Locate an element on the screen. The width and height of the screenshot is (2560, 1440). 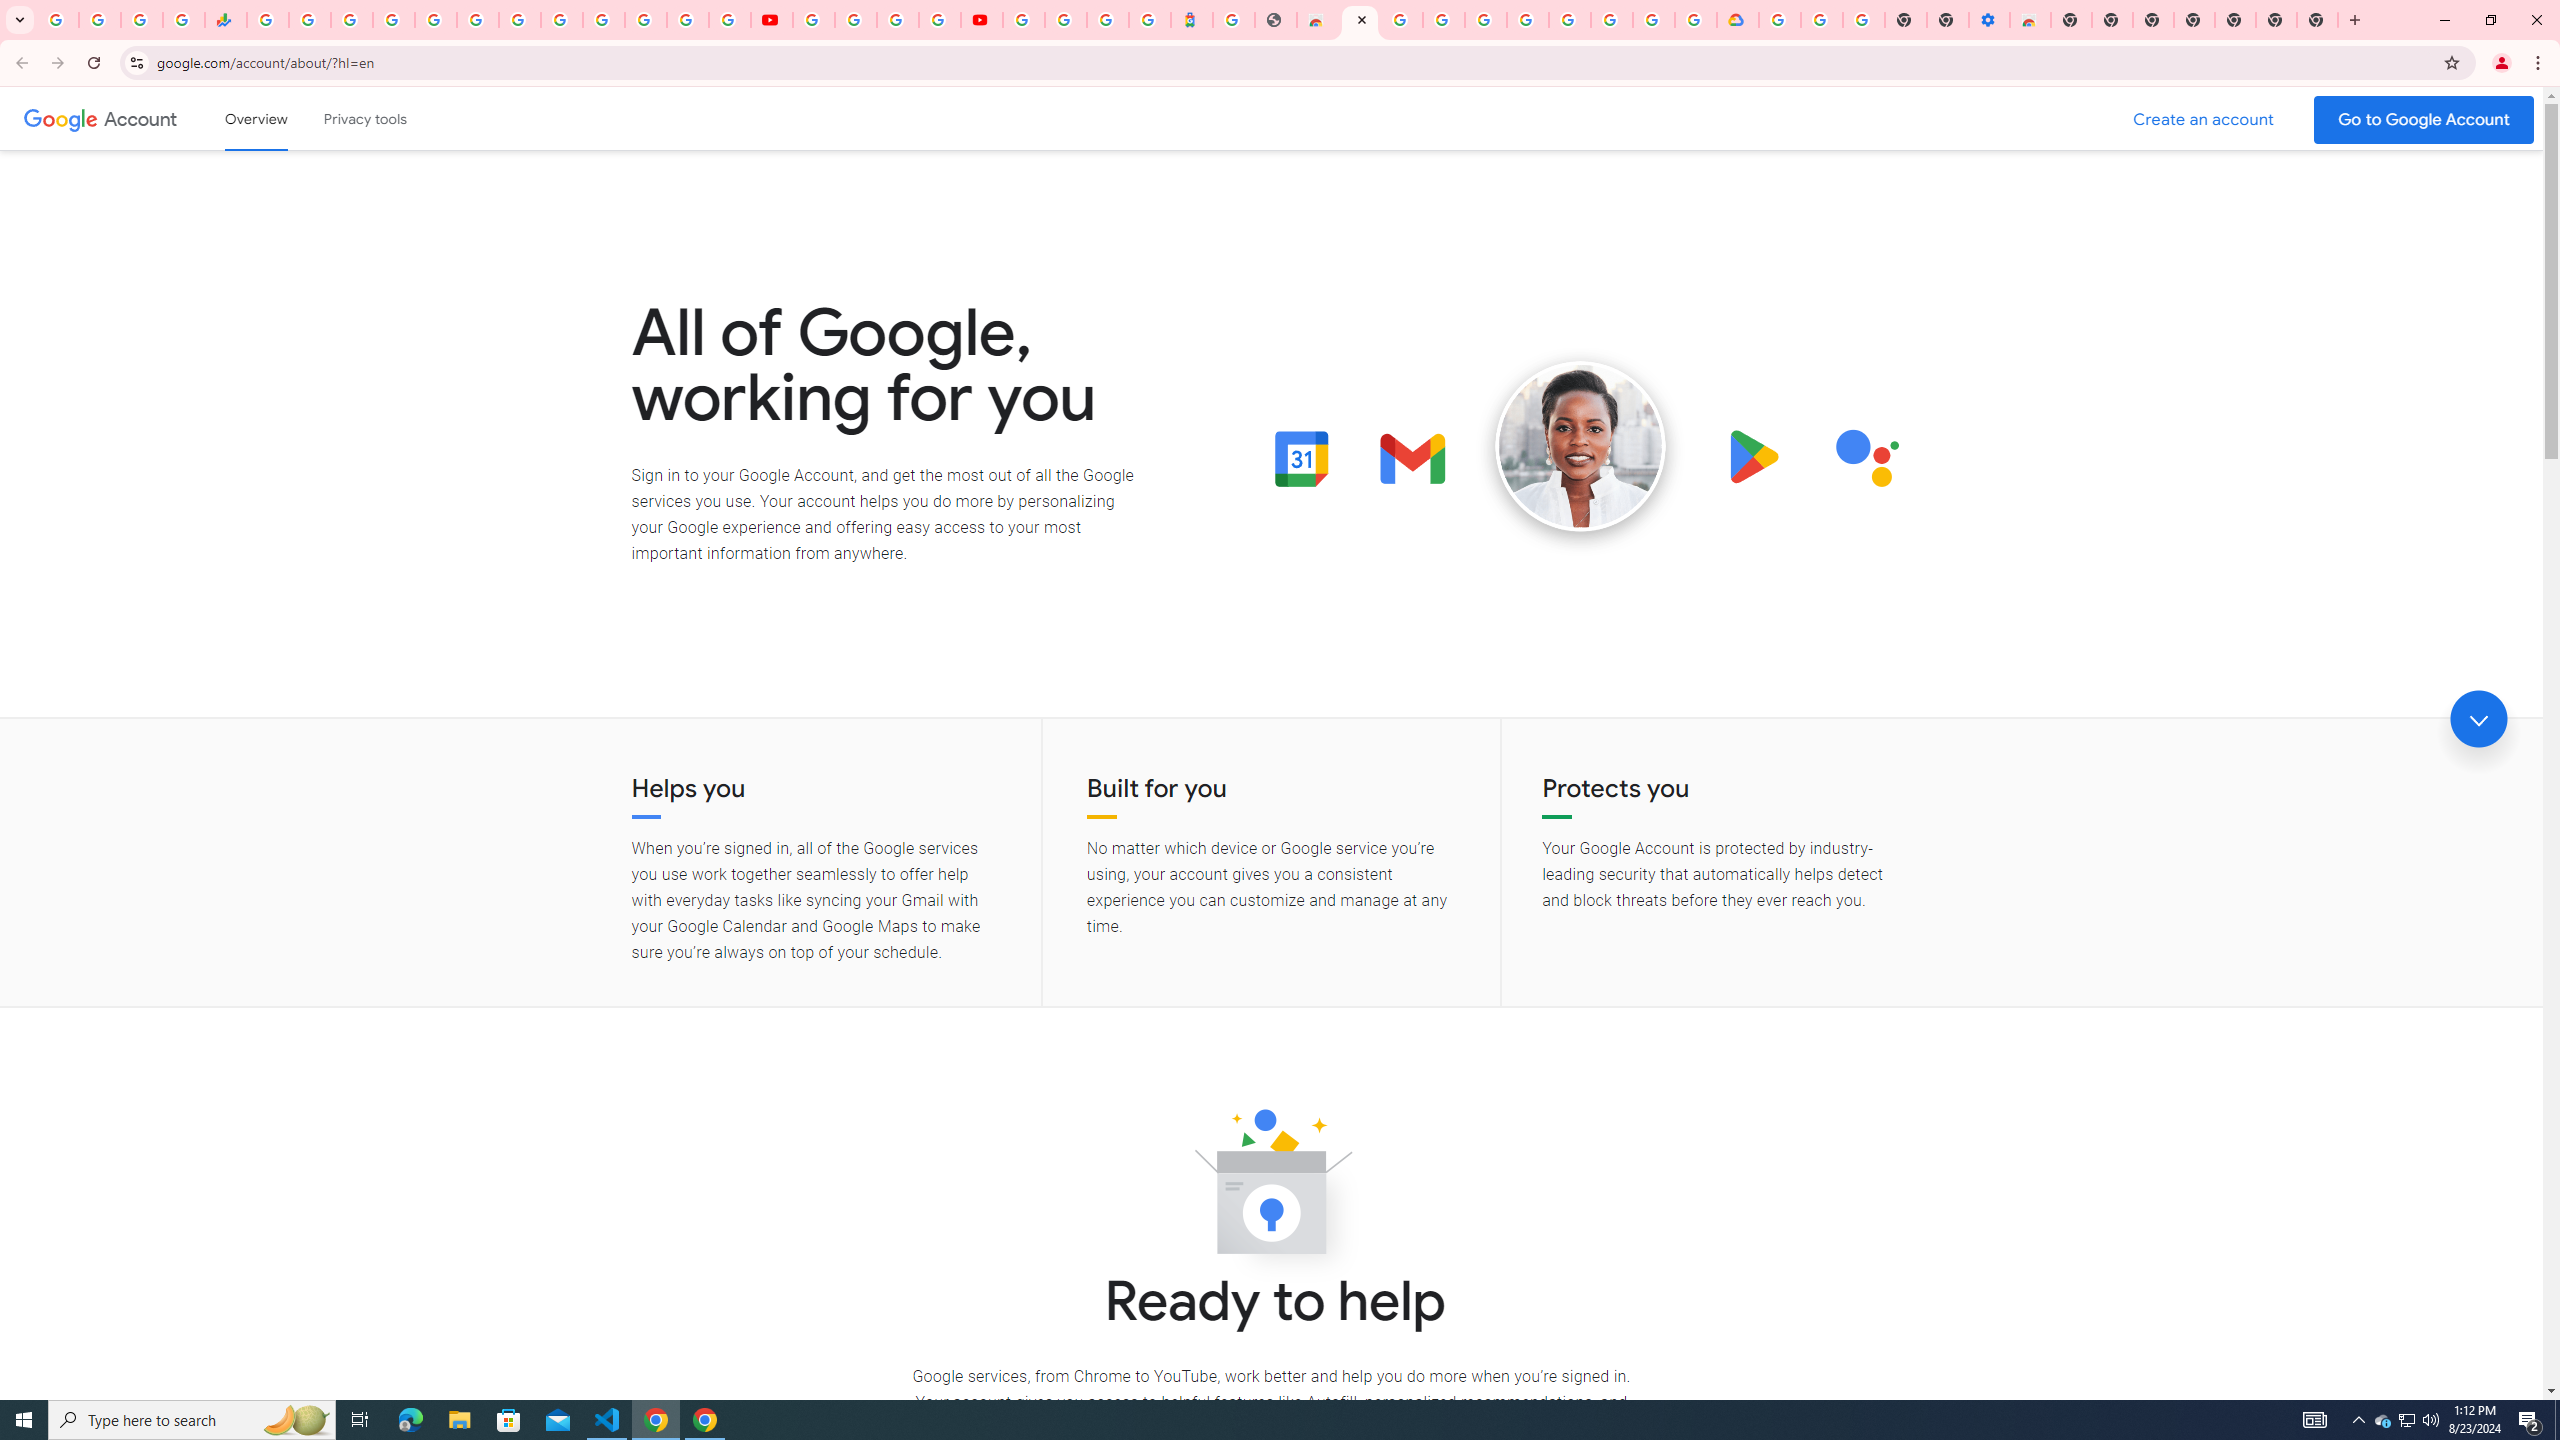
Google Workspace Admin Community is located at coordinates (58, 20).